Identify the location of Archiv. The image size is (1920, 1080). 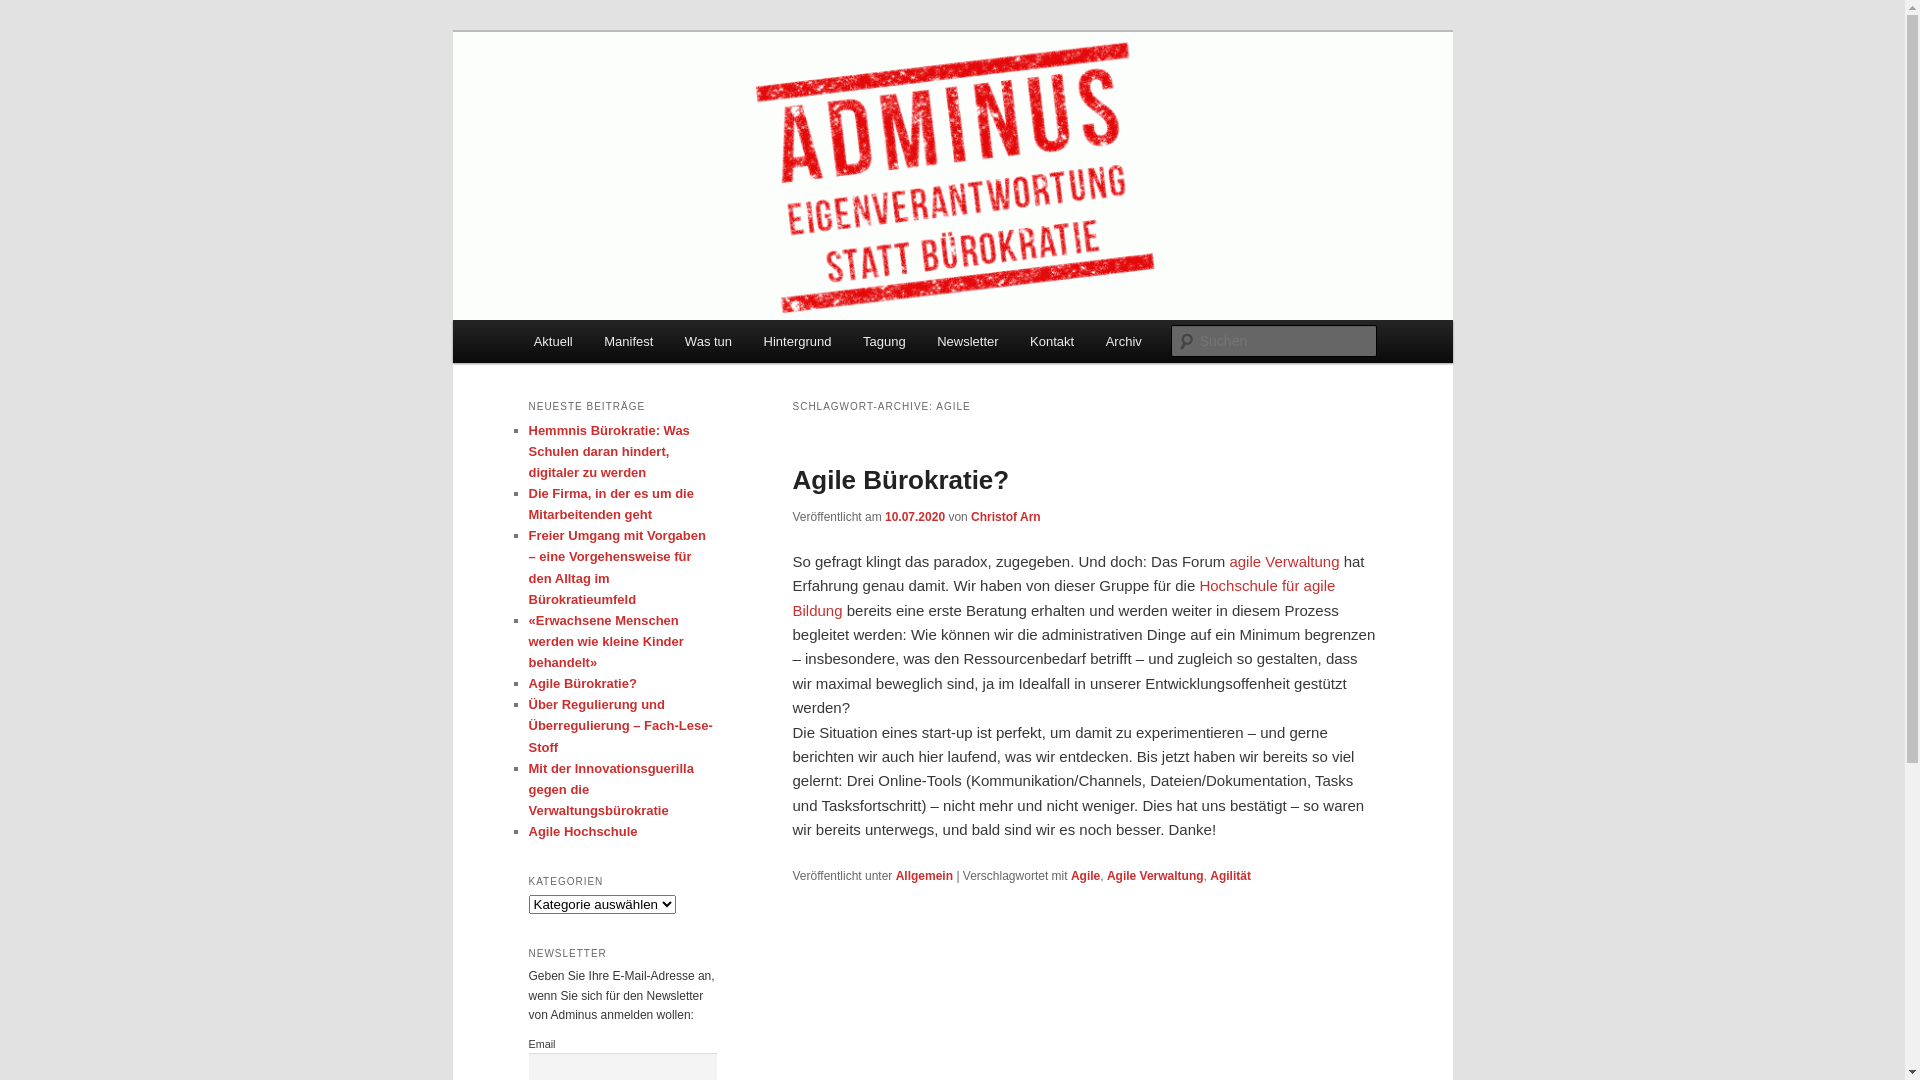
(1124, 342).